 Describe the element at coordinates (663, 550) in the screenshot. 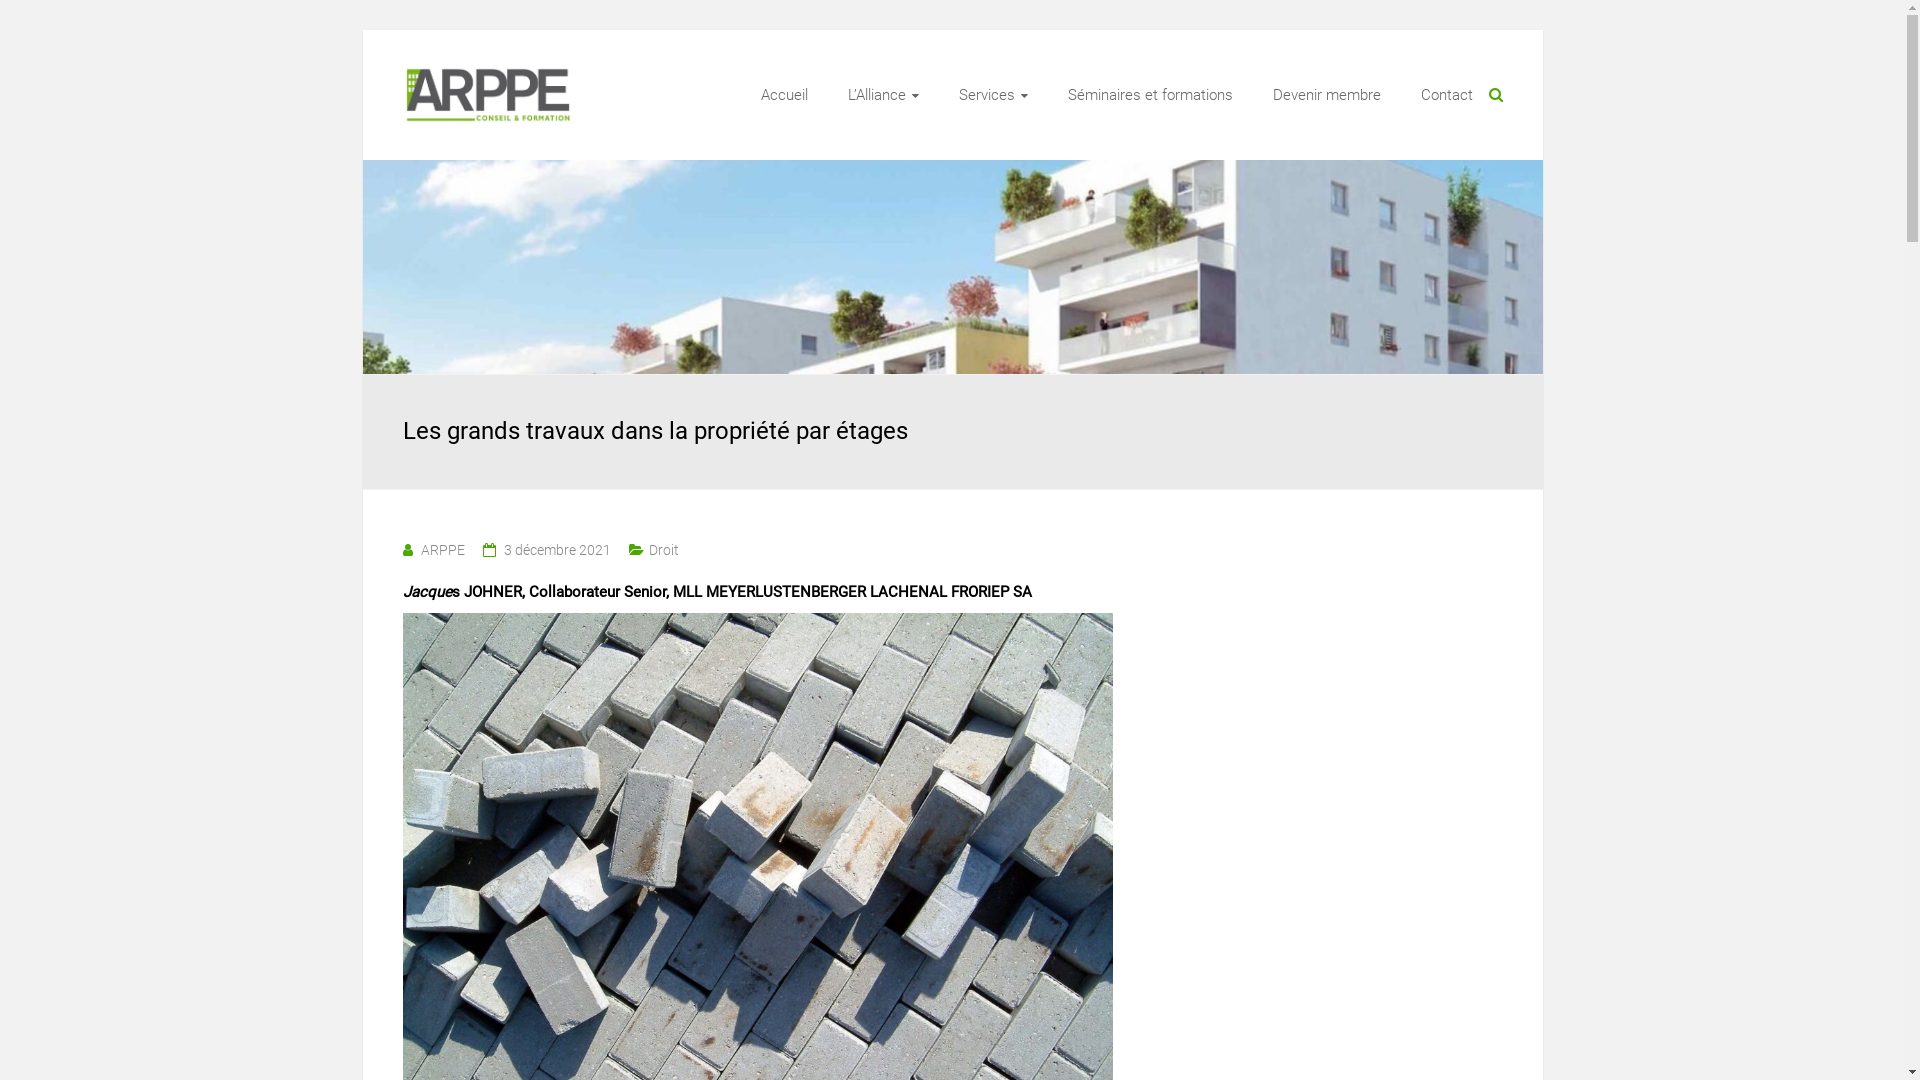

I see `Droit` at that location.